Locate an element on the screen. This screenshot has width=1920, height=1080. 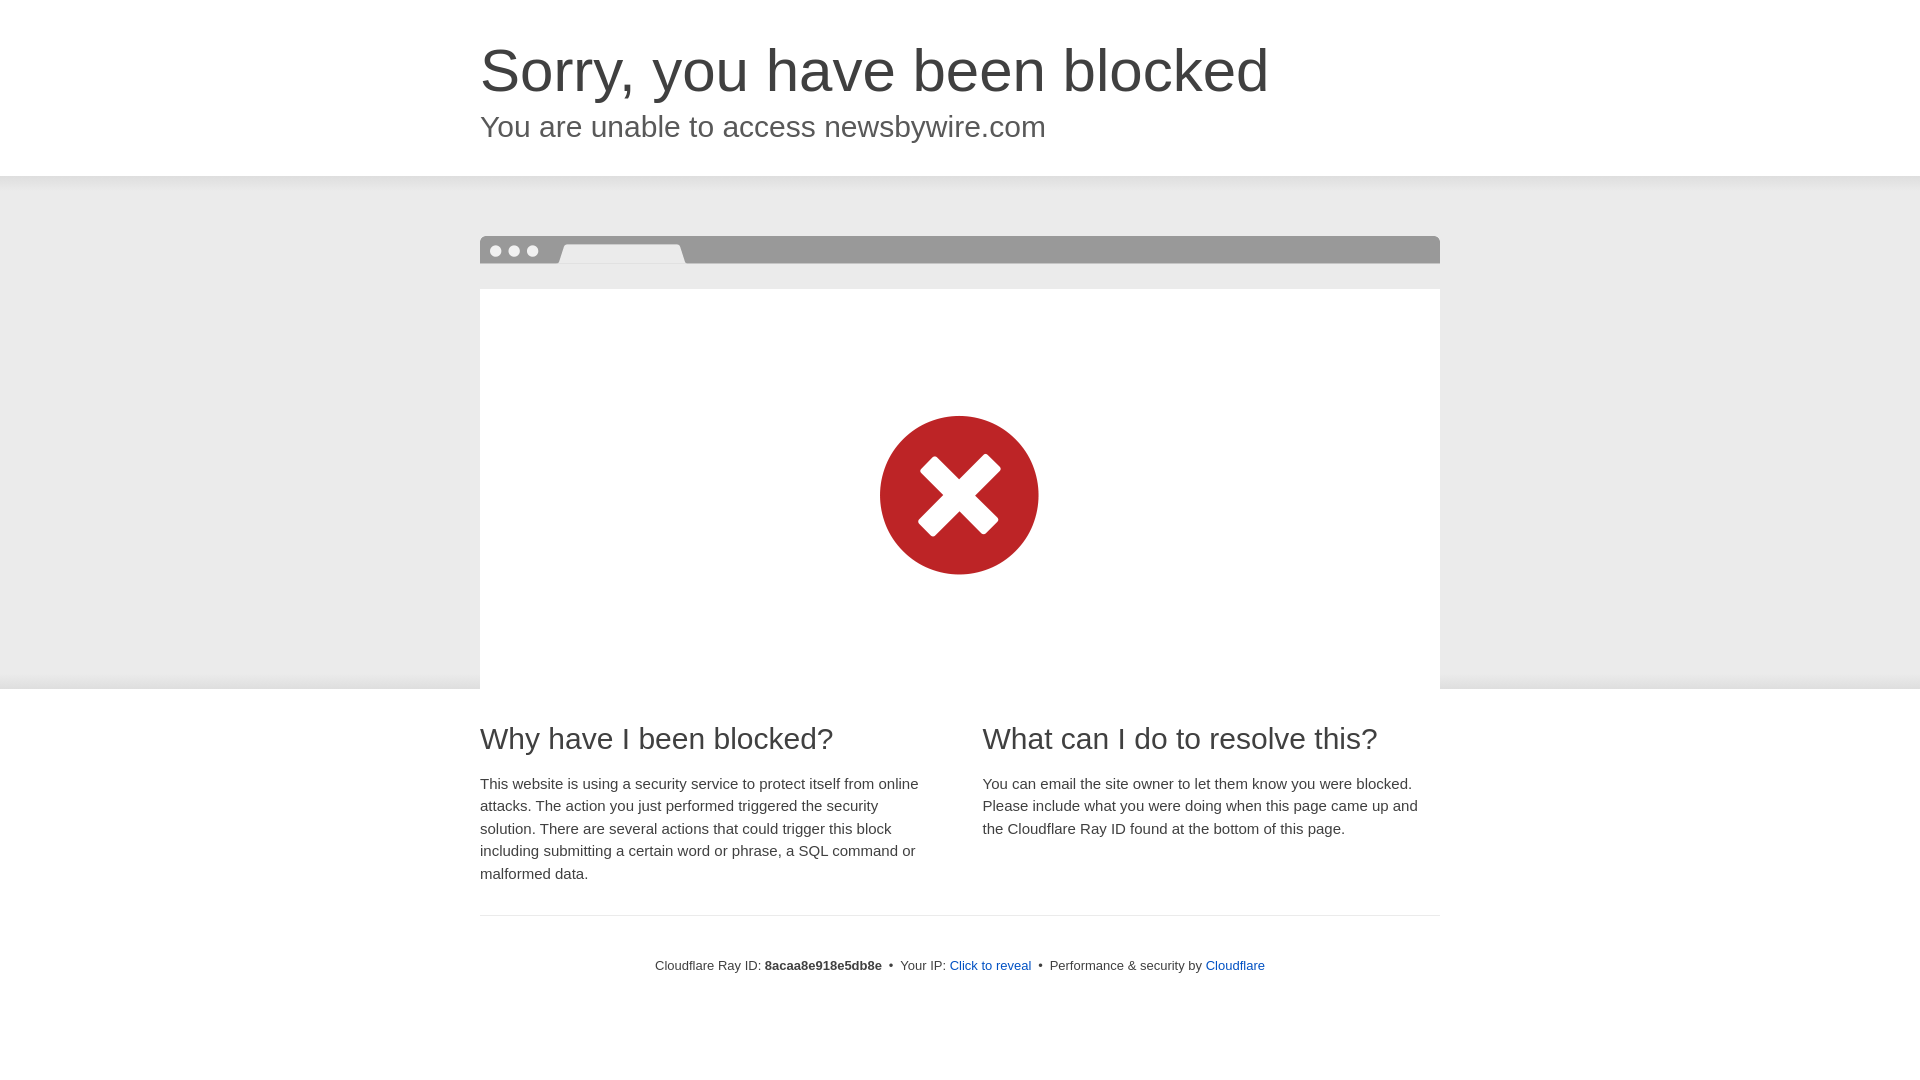
Cloudflare is located at coordinates (1235, 965).